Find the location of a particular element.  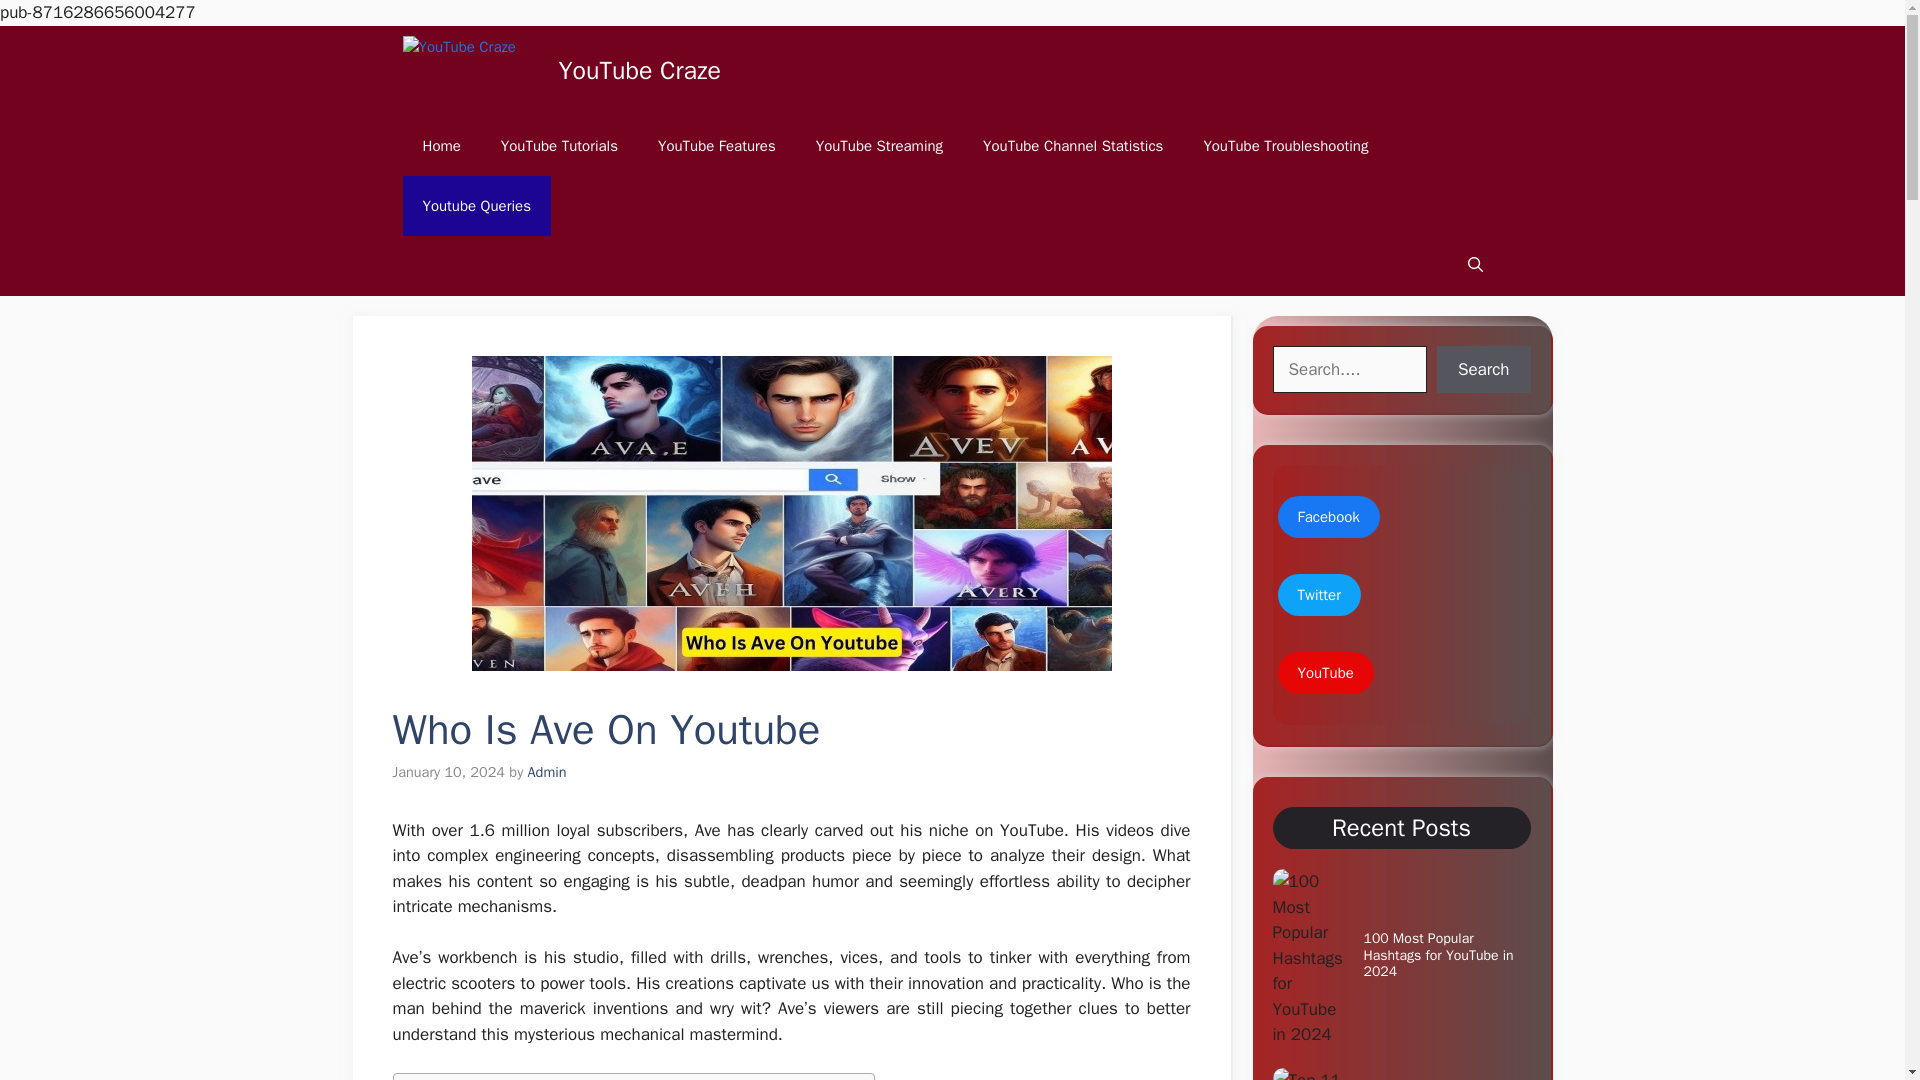

Admin is located at coordinates (547, 771).